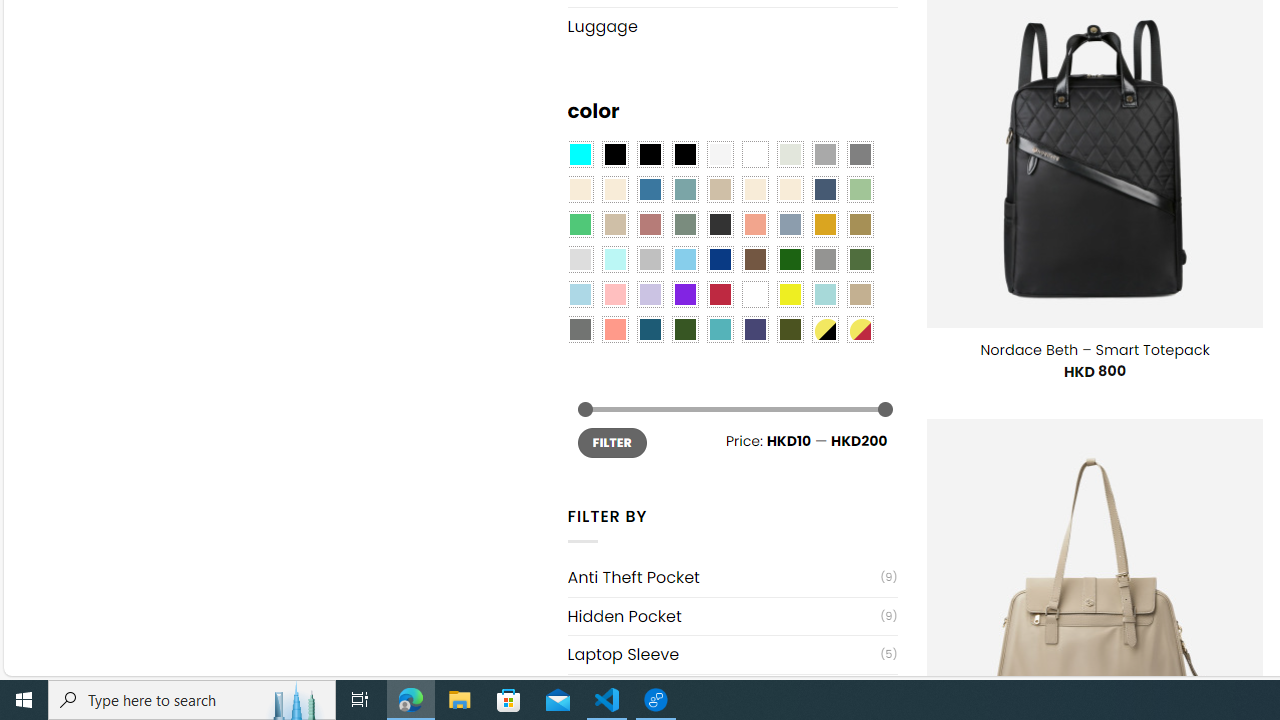 This screenshot has width=1280, height=720. I want to click on Light Taupe, so click(614, 224).